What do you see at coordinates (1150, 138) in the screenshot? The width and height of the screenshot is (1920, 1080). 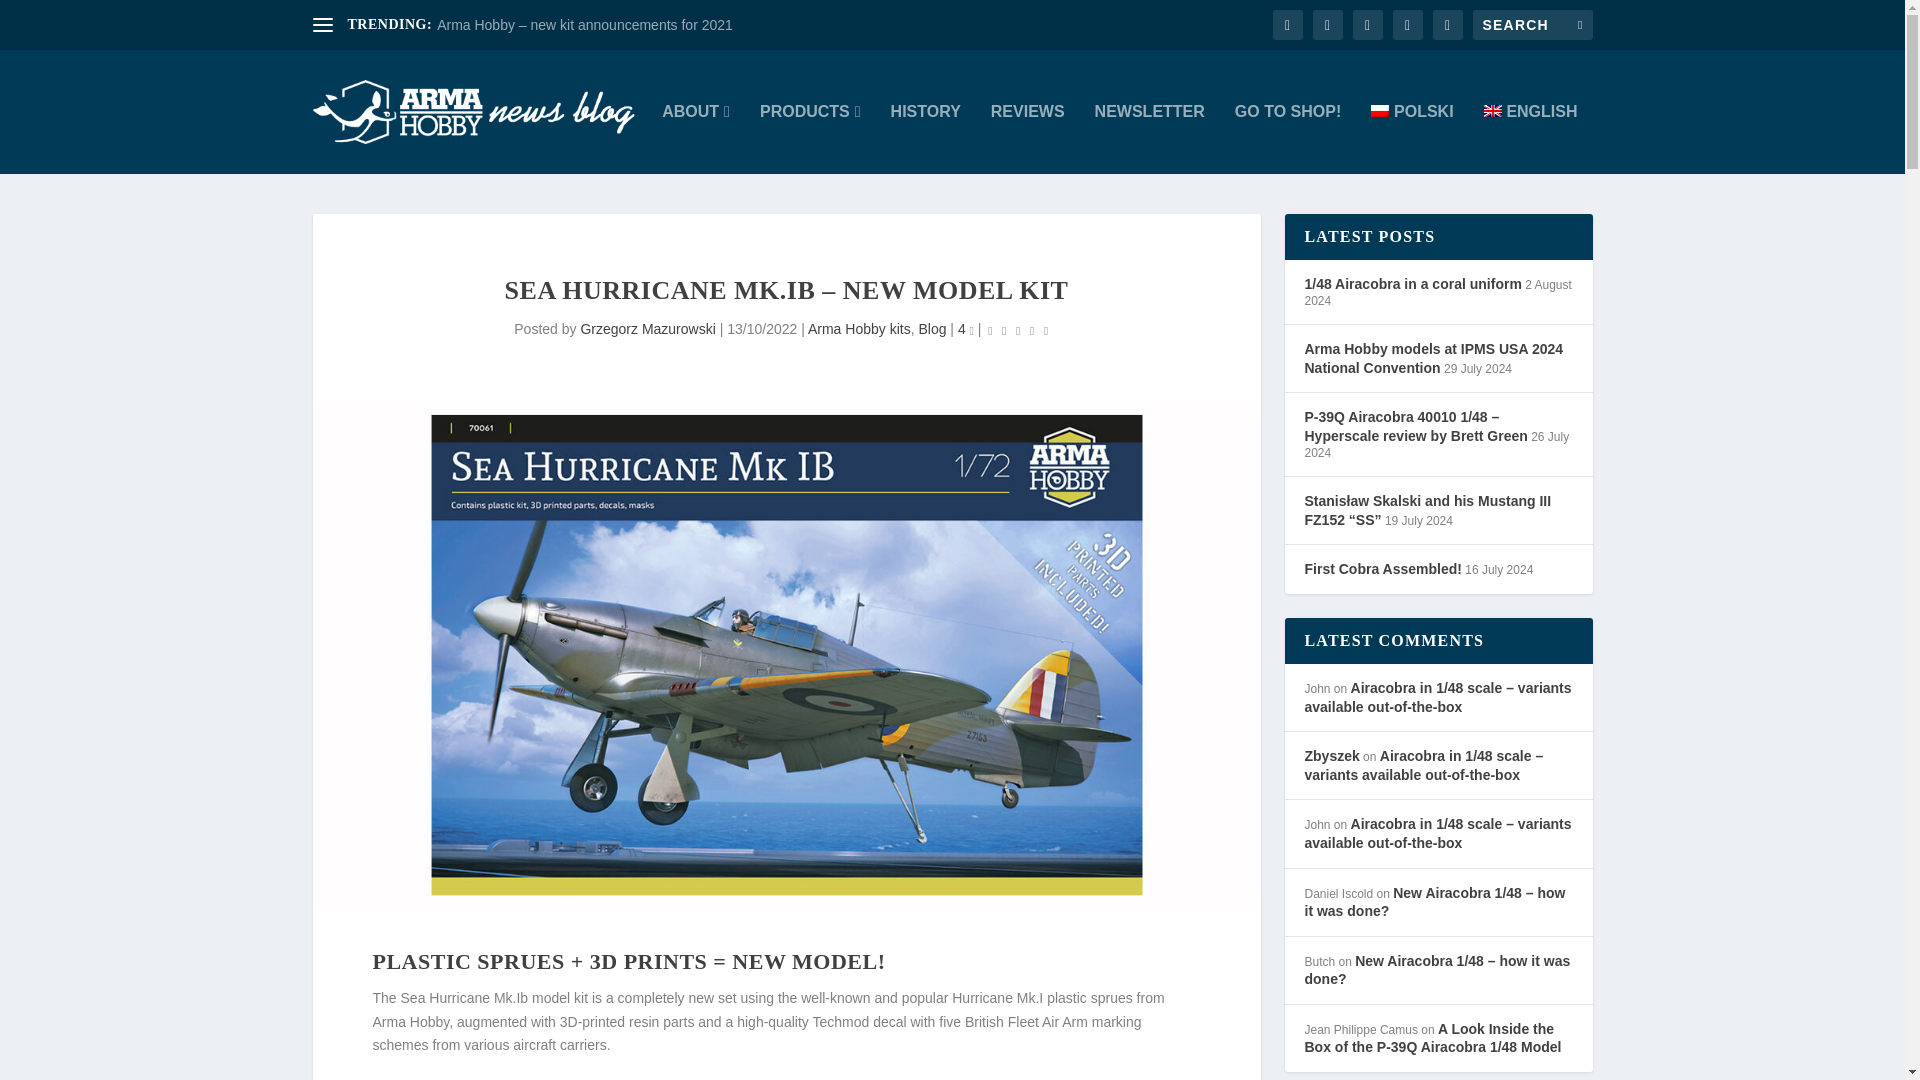 I see `NEWSLETTER` at bounding box center [1150, 138].